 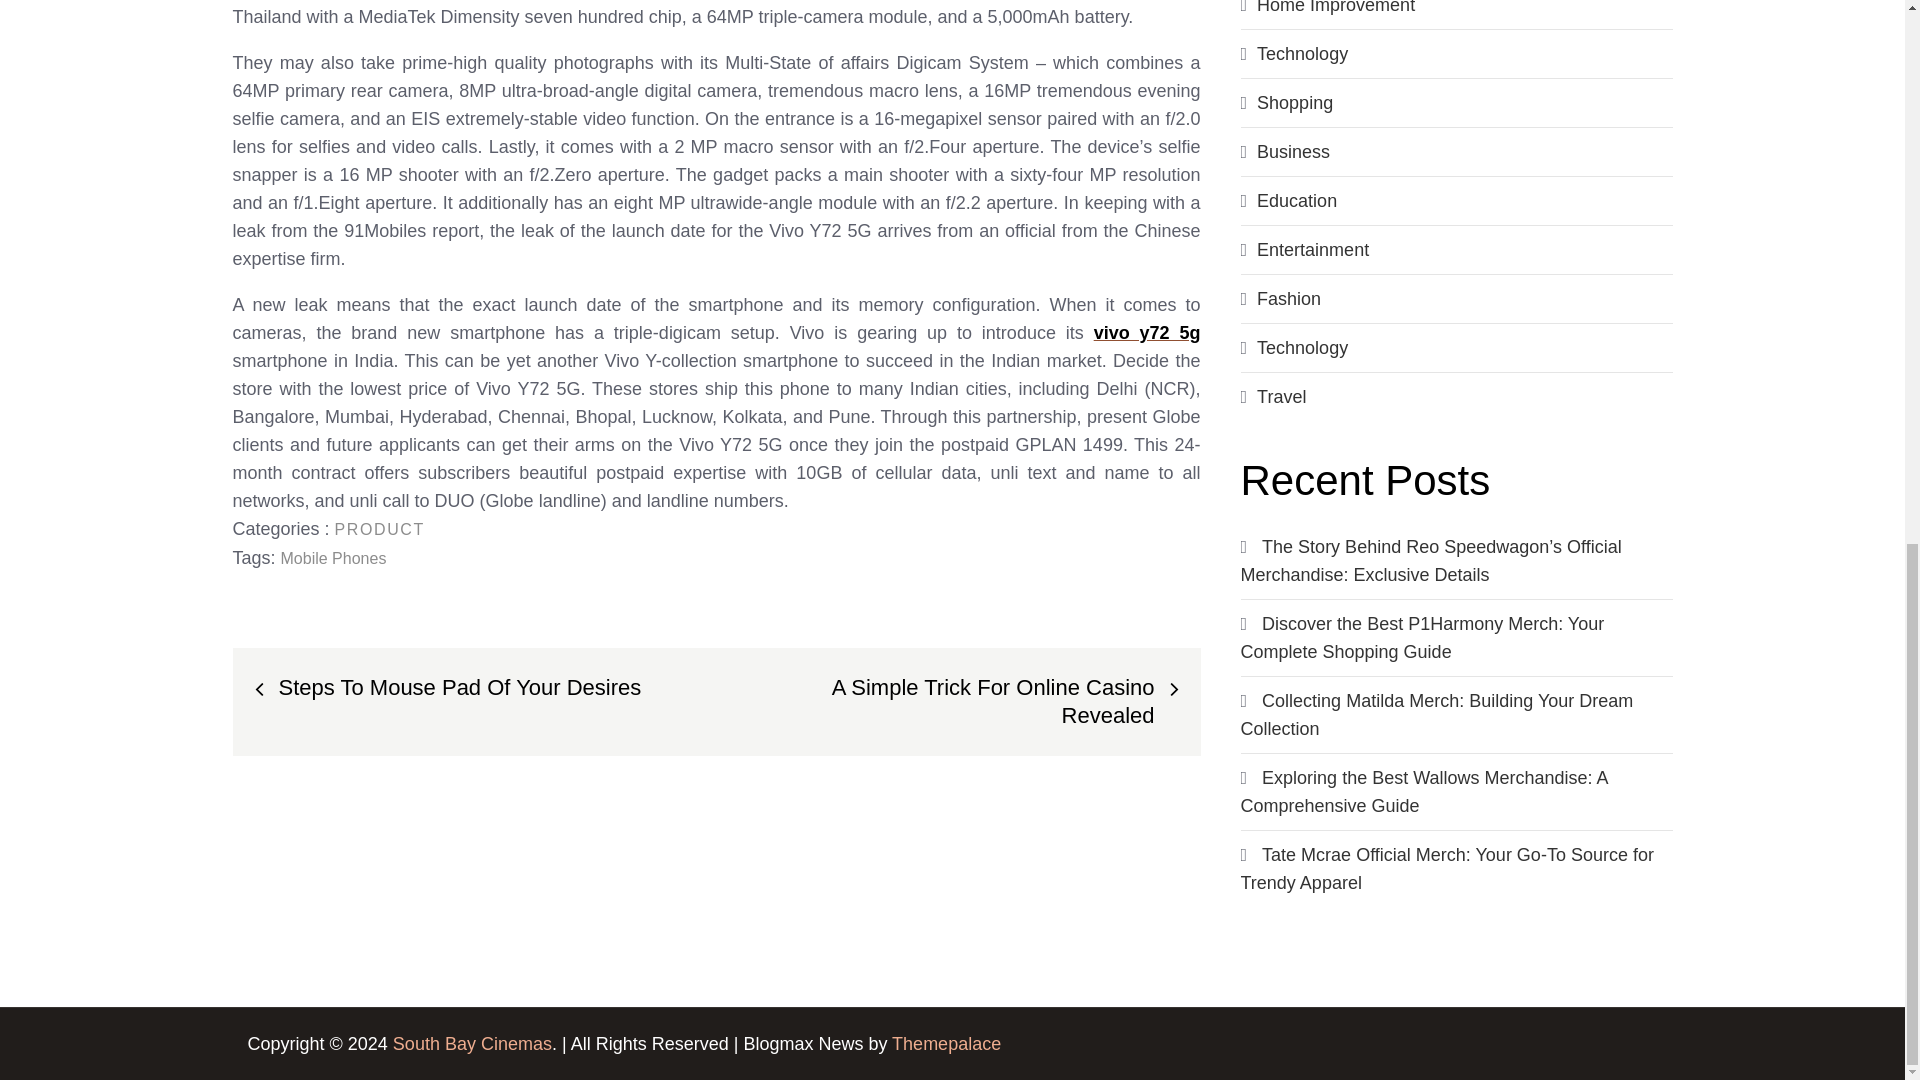 What do you see at coordinates (379, 528) in the screenshot?
I see `PRODUCT` at bounding box center [379, 528].